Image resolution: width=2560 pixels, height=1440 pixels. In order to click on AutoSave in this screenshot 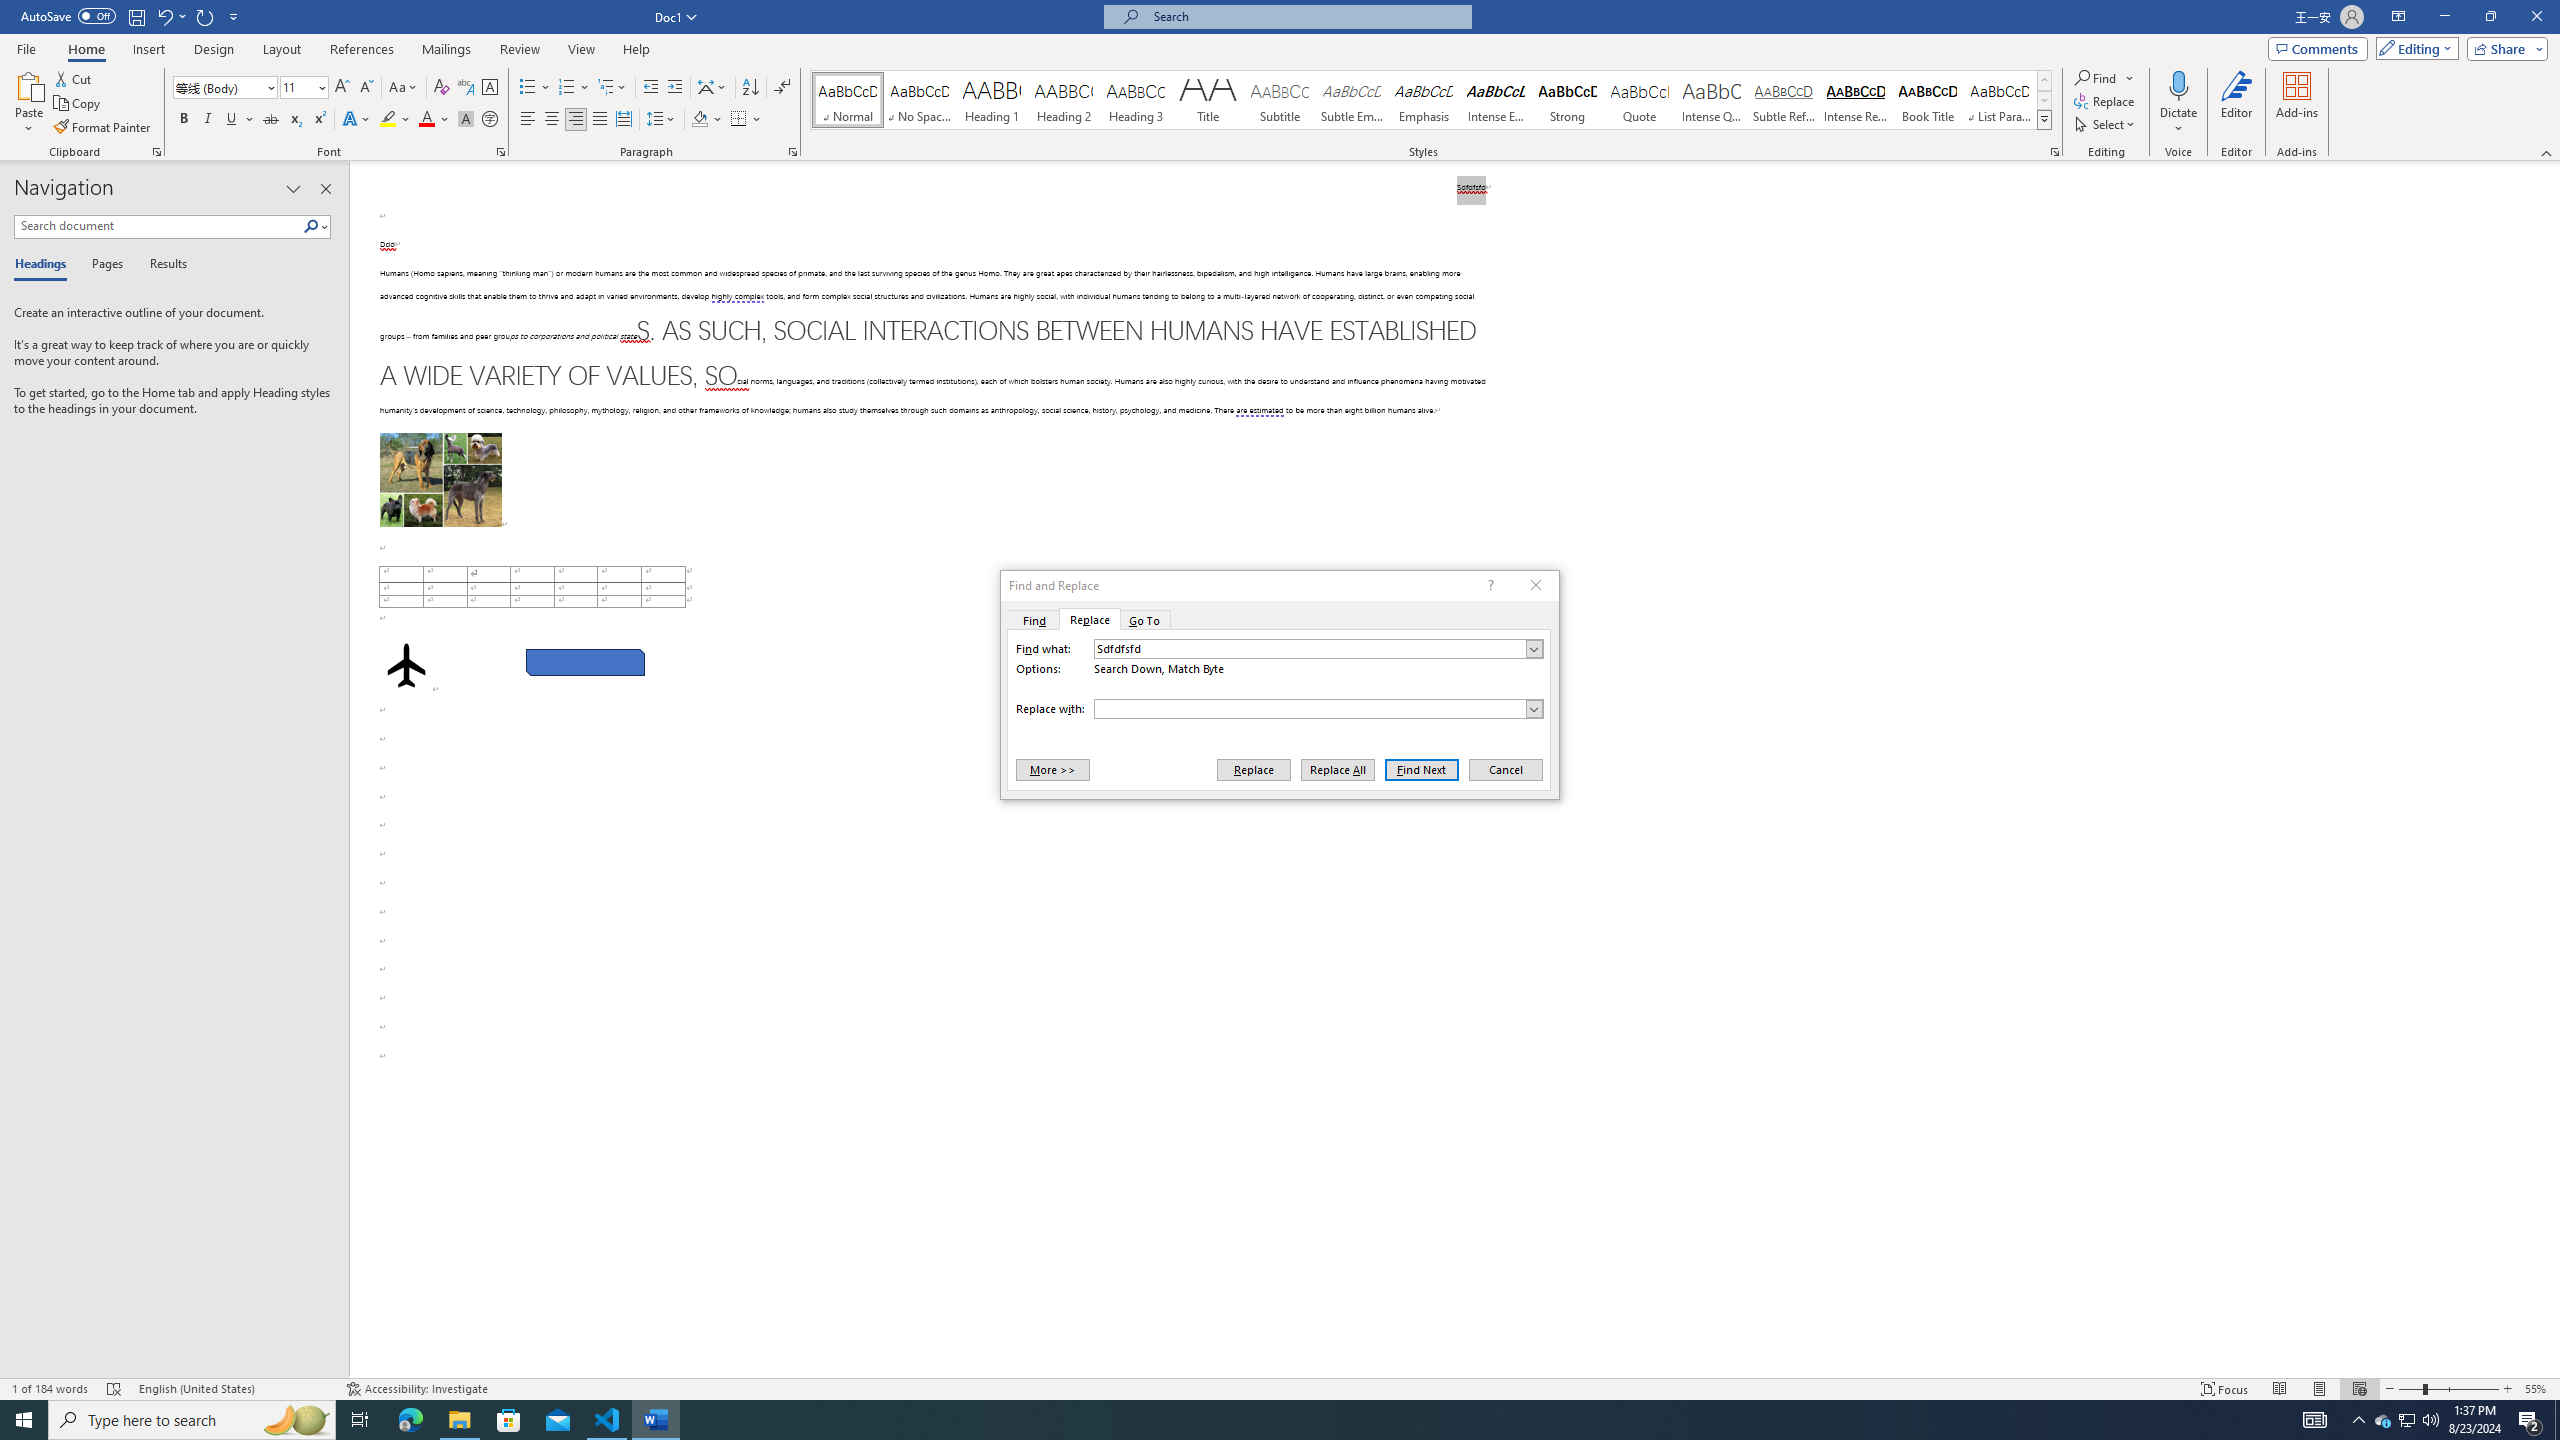, I will do `click(68, 16)`.